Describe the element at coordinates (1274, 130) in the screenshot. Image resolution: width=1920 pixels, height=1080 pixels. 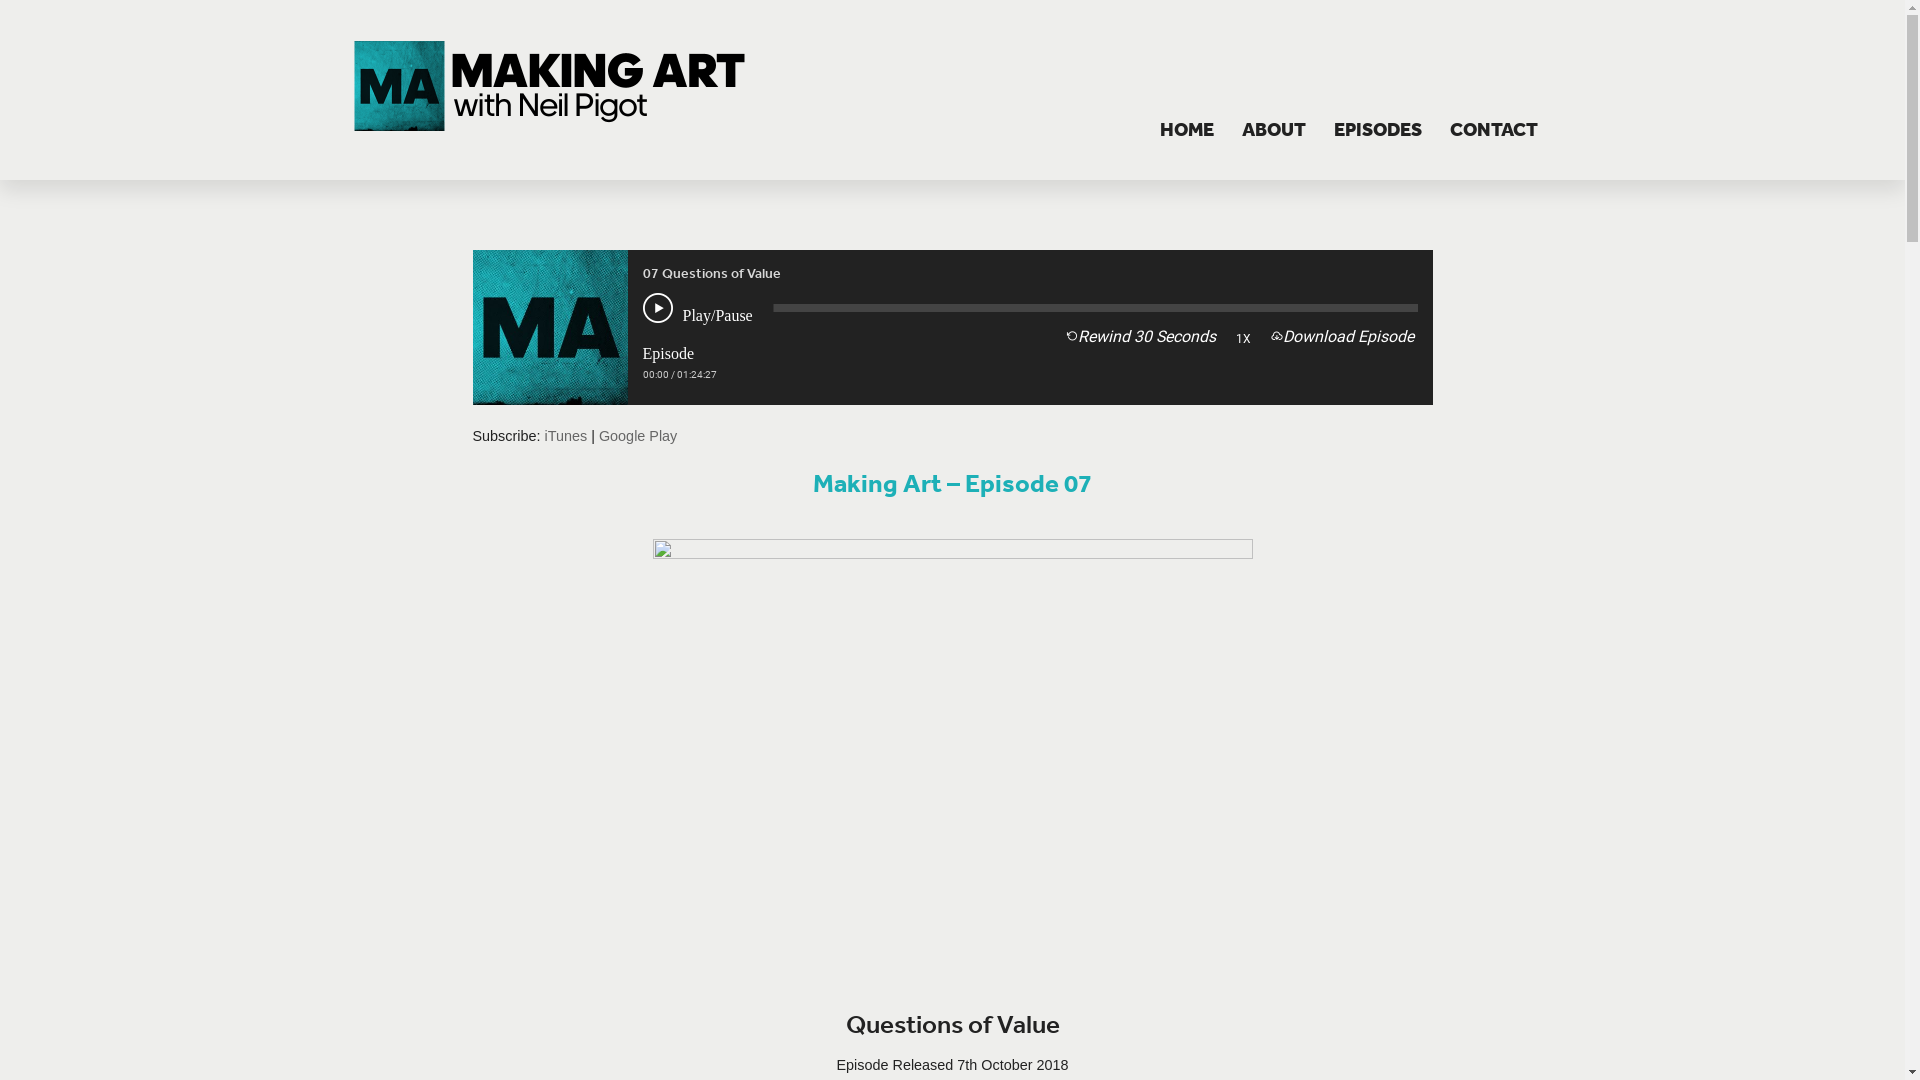
I see `ABOUT` at that location.